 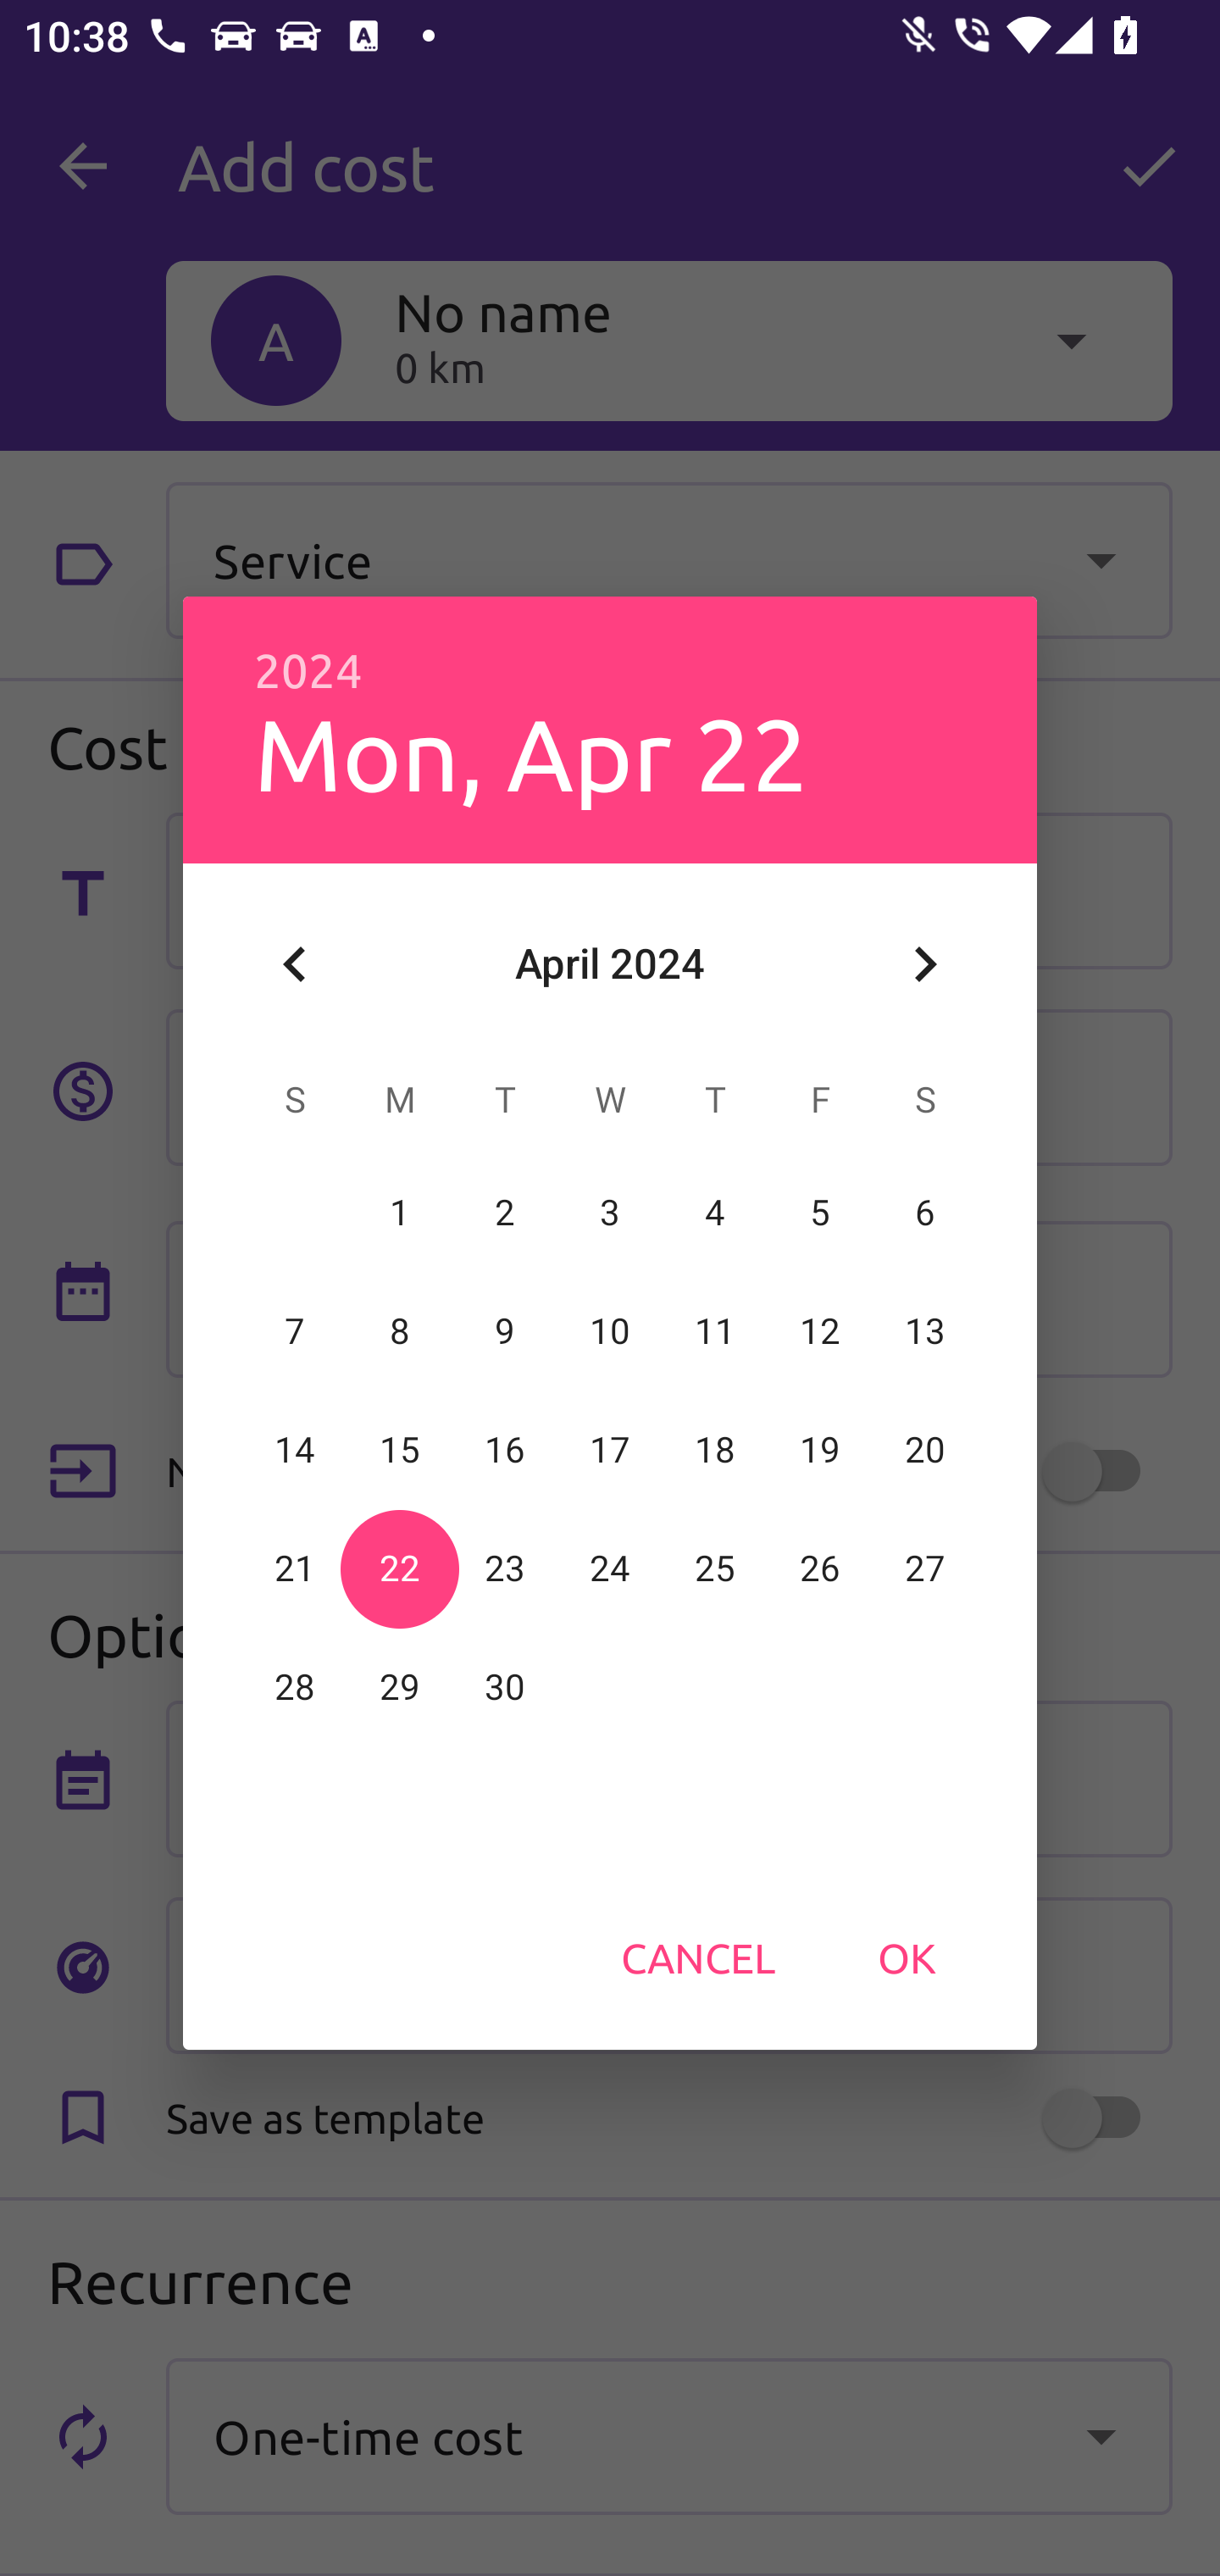 I want to click on CANCEL, so click(x=698, y=1957).